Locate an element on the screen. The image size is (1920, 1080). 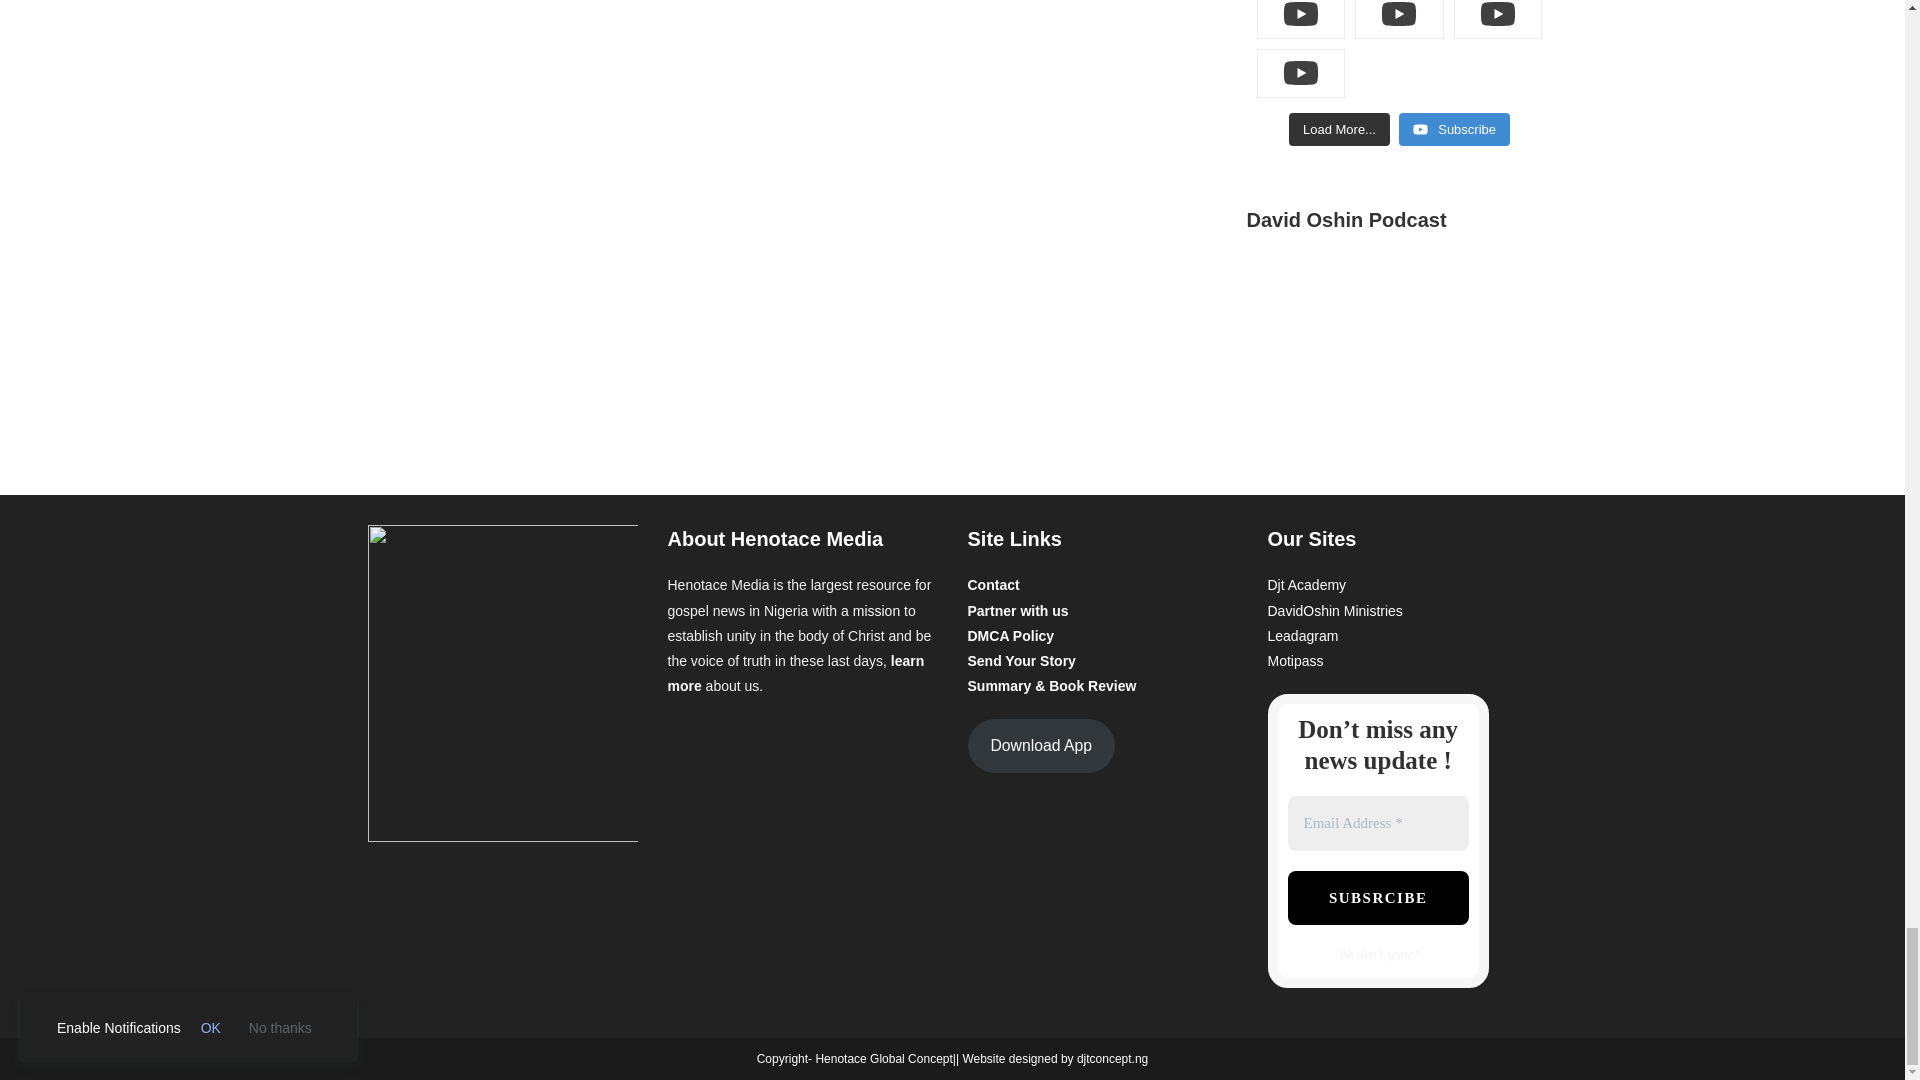
Subsrcibe is located at coordinates (1378, 898).